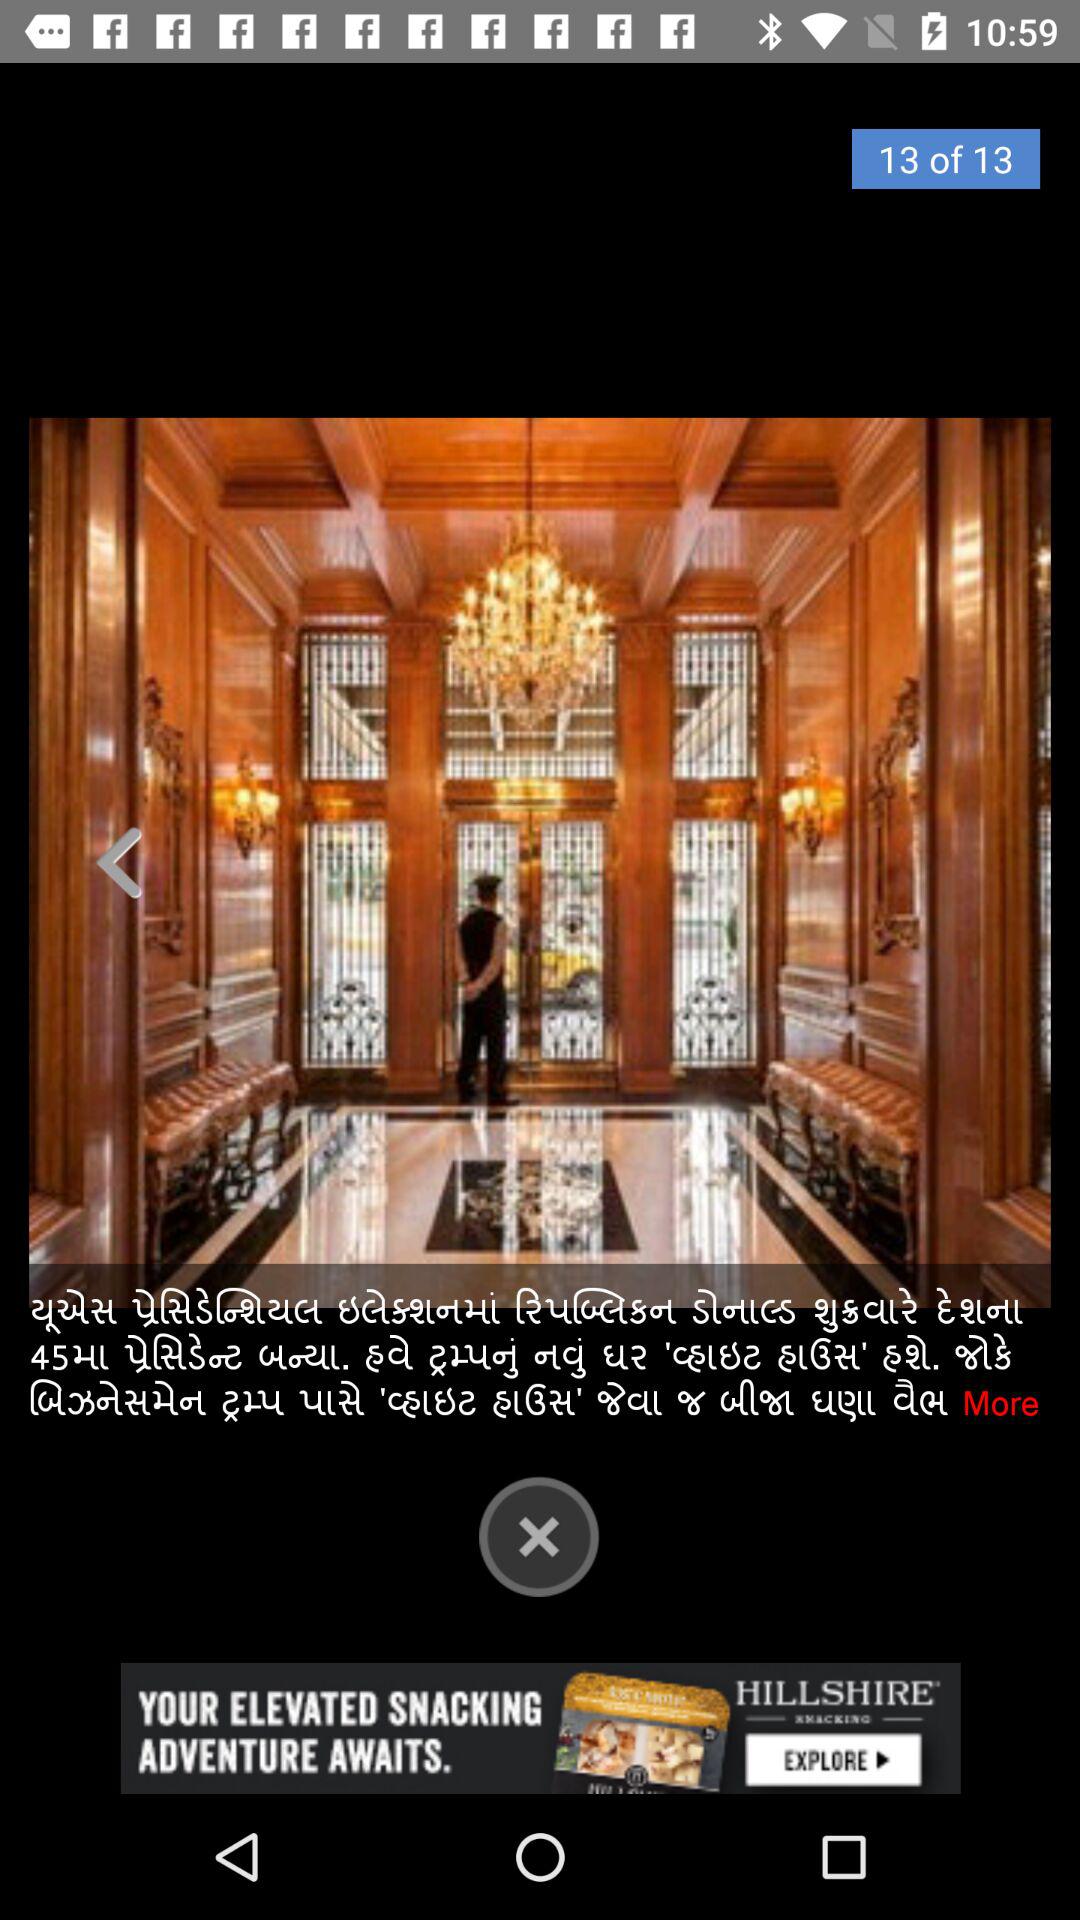 This screenshot has height=1920, width=1080. I want to click on close button, so click(539, 1536).